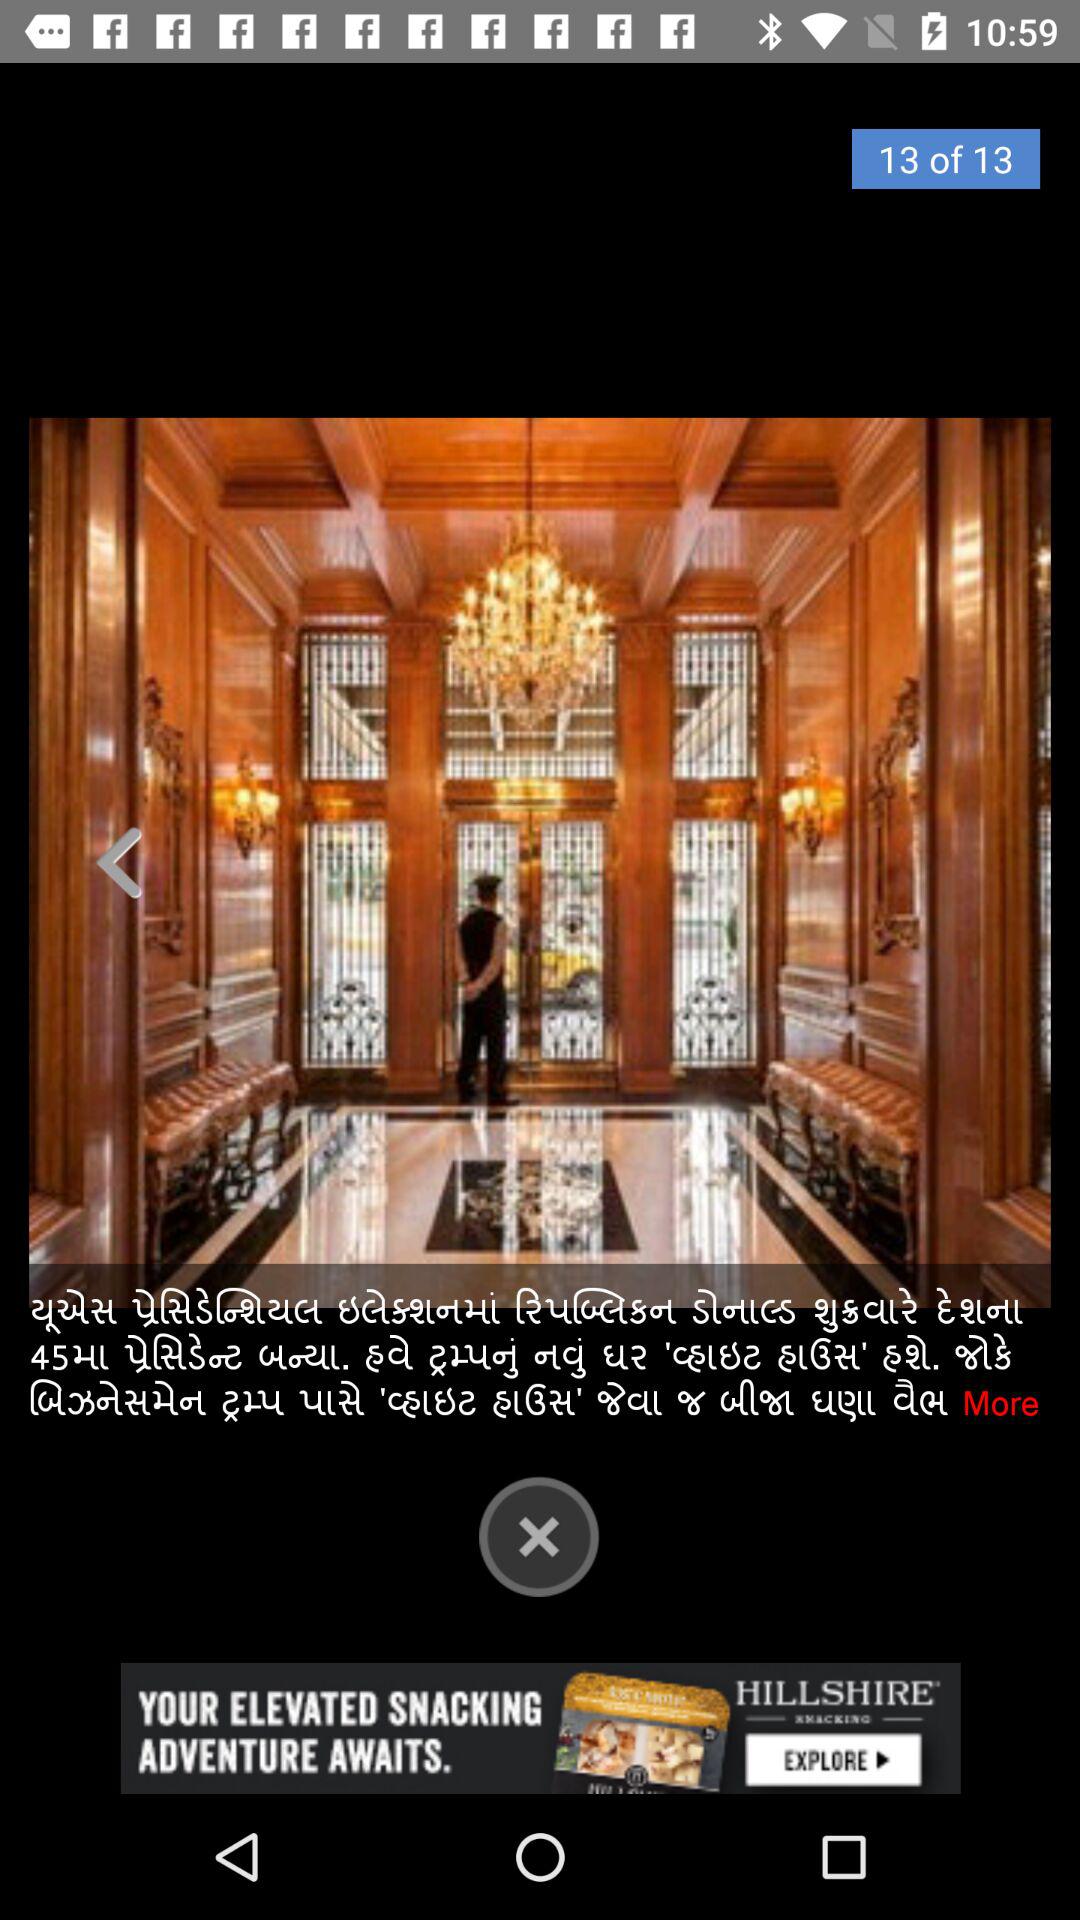 This screenshot has height=1920, width=1080. I want to click on close button, so click(539, 1536).